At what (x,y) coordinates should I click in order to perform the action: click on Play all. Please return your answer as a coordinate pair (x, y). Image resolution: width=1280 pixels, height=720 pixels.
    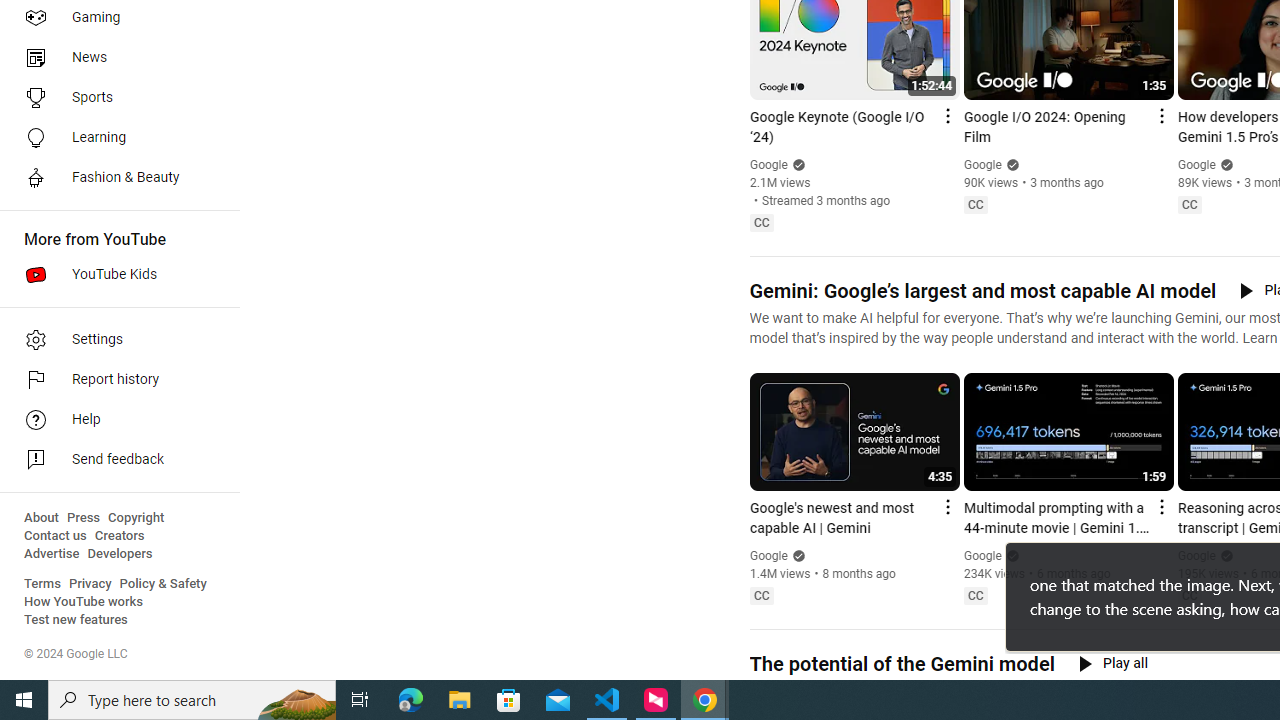
    Looking at the image, I should click on (1113, 663).